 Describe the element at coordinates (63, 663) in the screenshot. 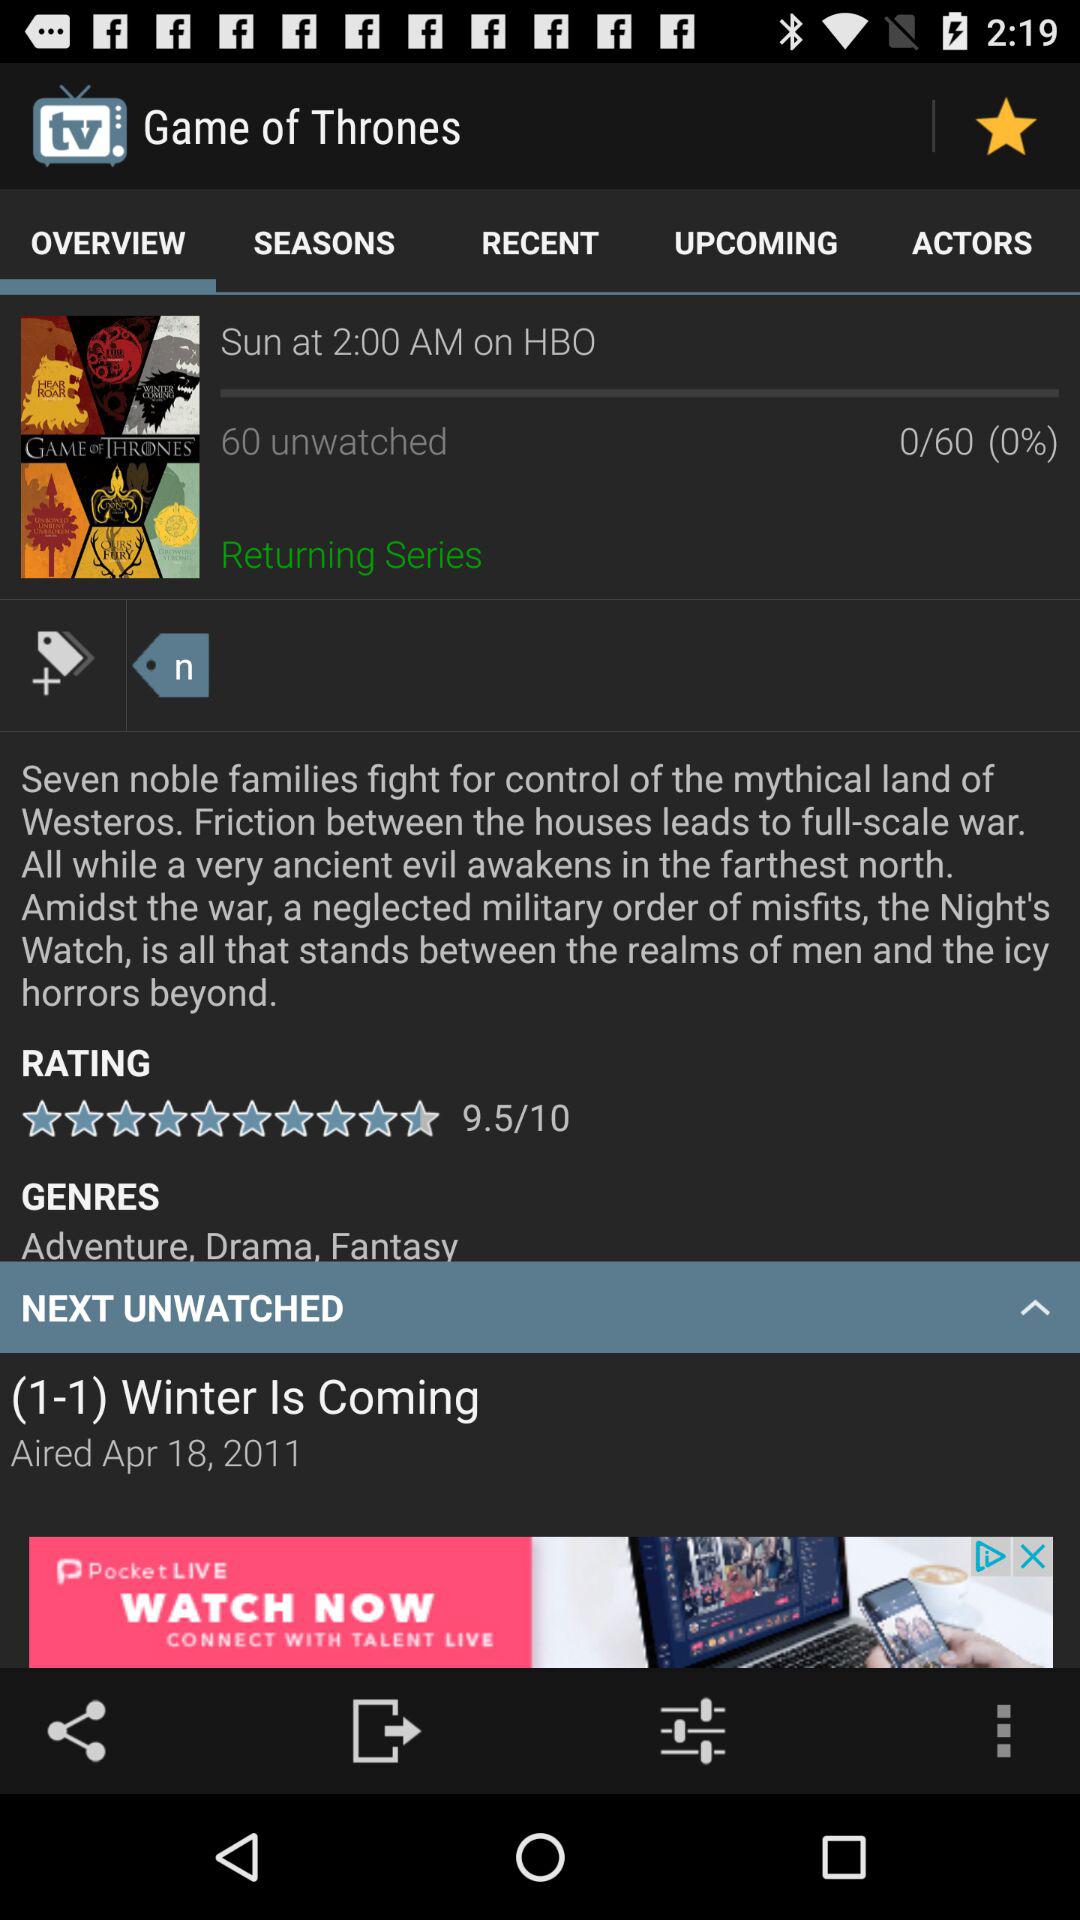

I see `add tags` at that location.